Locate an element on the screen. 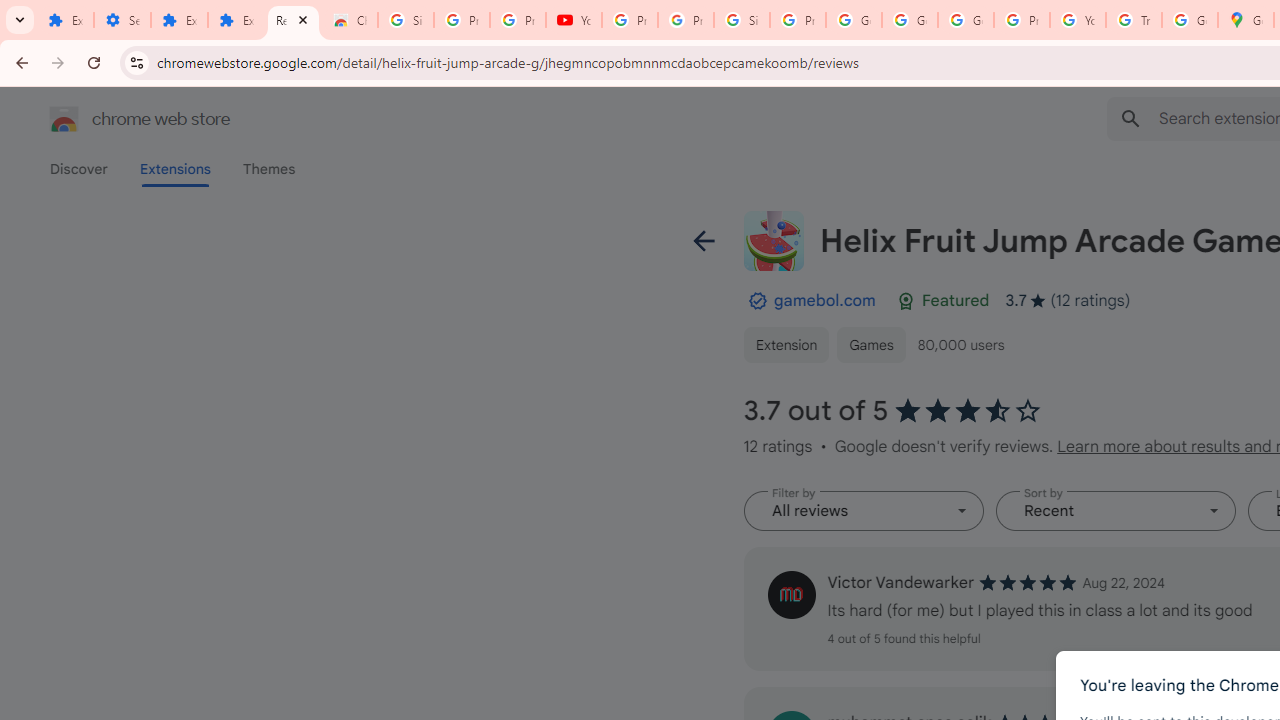 The height and width of the screenshot is (720, 1280). Google Account is located at coordinates (910, 20).